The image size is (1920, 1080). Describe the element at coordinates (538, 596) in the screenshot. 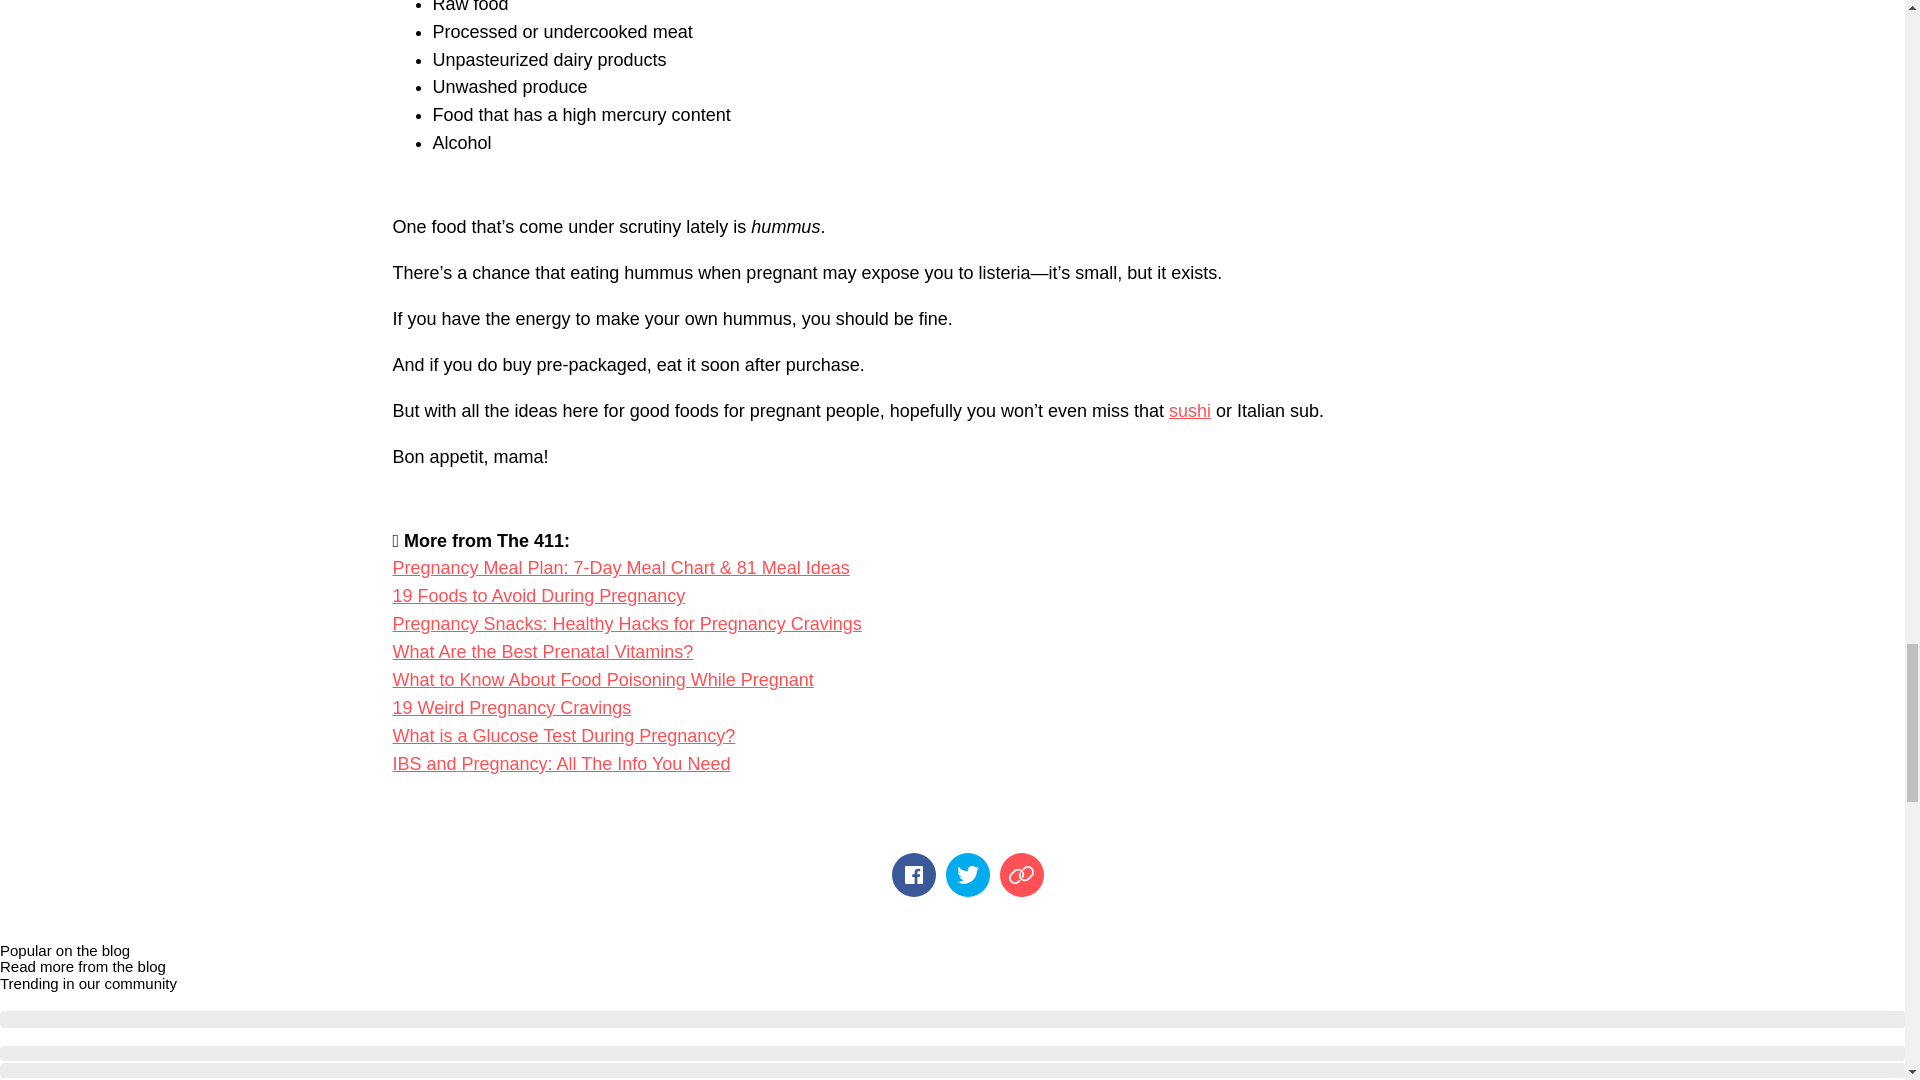

I see `19 Foods to Avoid During Pregnancy` at that location.